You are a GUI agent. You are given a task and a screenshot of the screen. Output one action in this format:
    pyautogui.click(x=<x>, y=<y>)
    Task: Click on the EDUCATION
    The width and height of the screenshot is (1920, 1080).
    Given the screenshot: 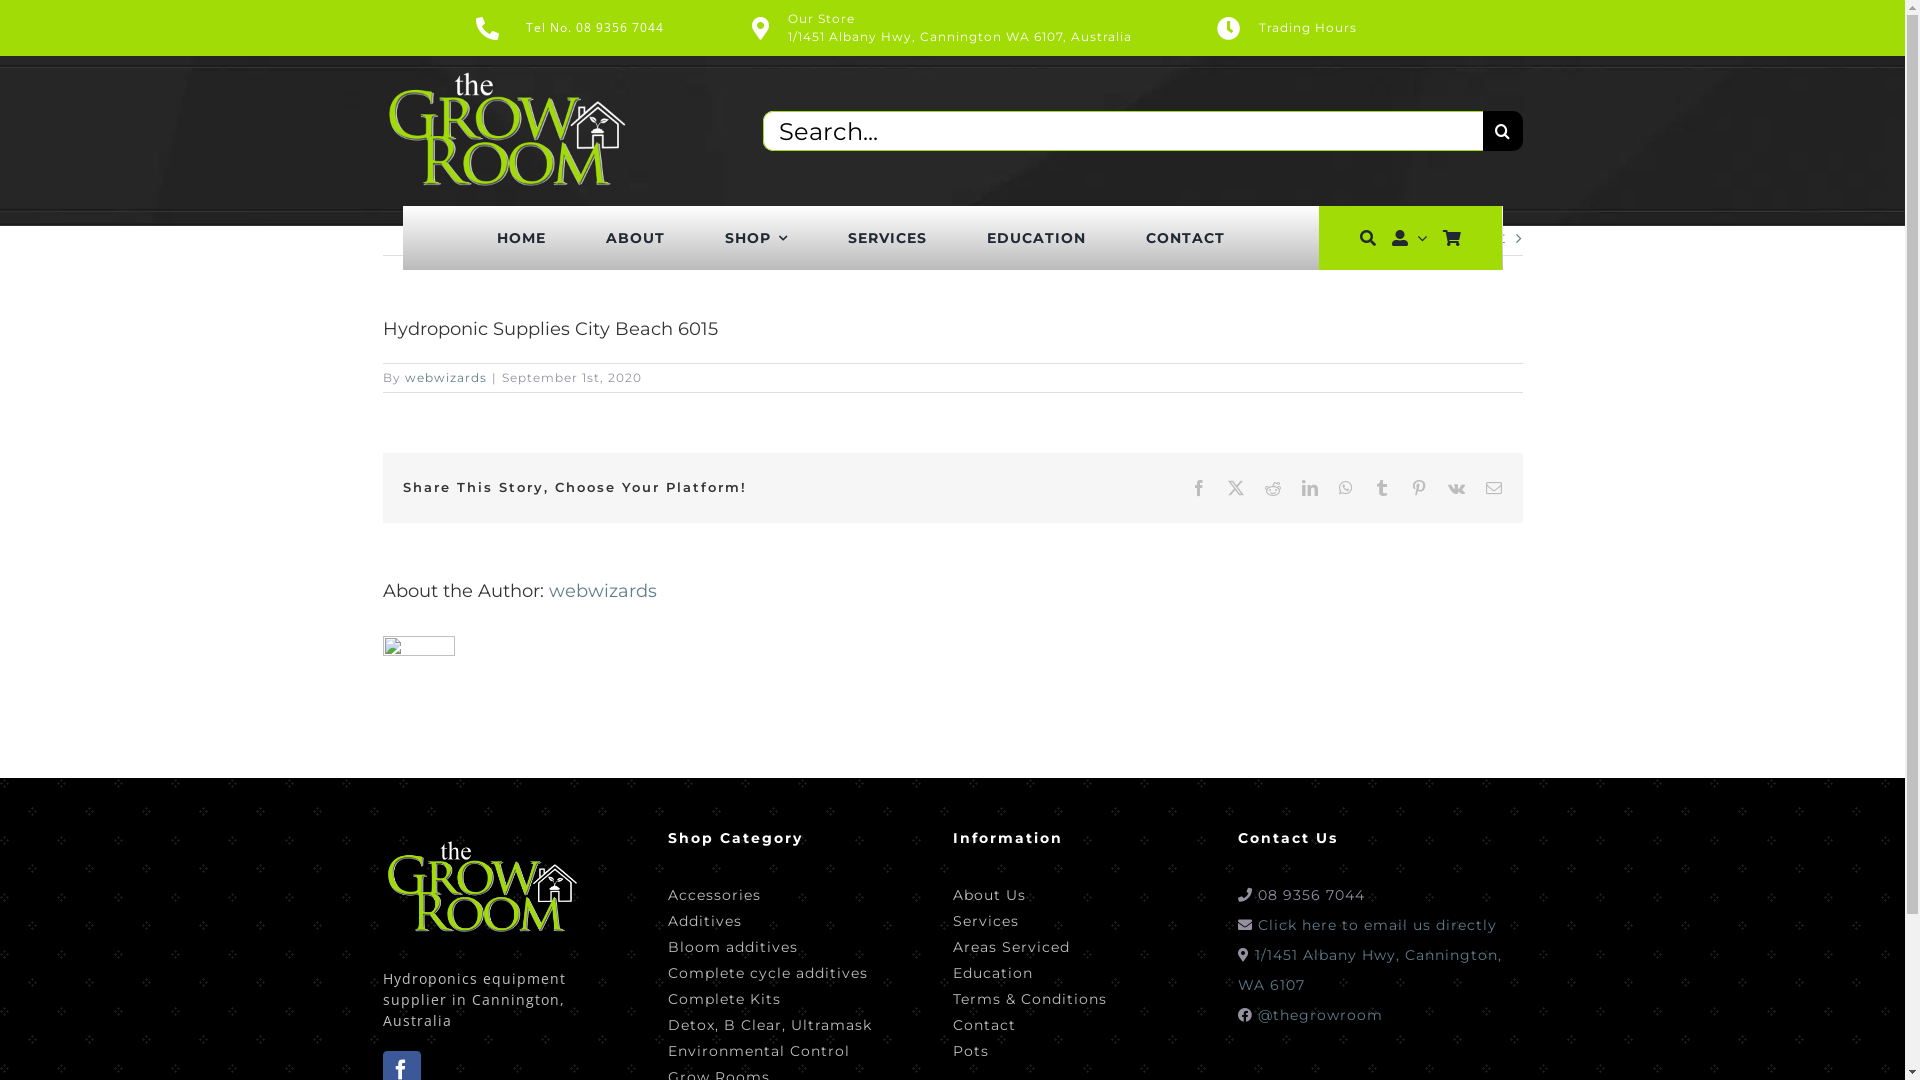 What is the action you would take?
    pyautogui.click(x=1036, y=238)
    